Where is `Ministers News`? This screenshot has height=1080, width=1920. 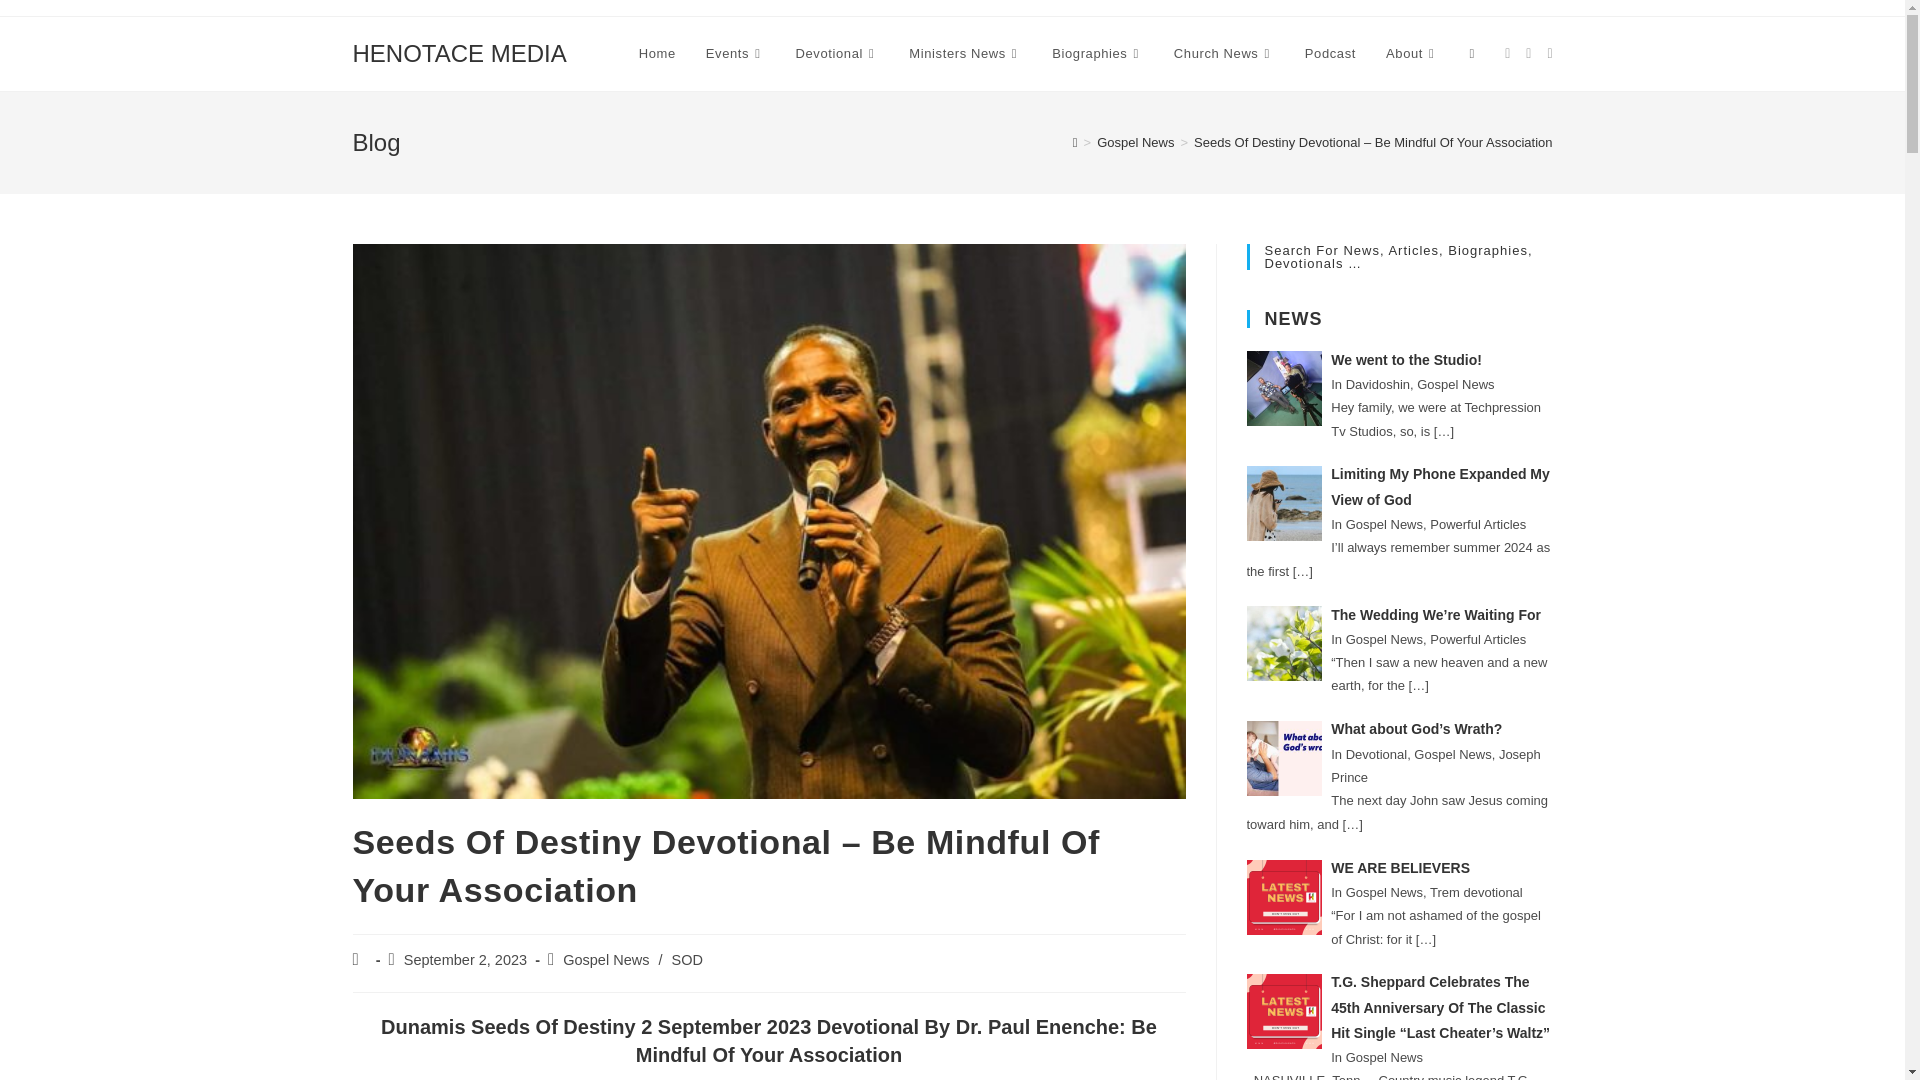
Ministers News is located at coordinates (965, 54).